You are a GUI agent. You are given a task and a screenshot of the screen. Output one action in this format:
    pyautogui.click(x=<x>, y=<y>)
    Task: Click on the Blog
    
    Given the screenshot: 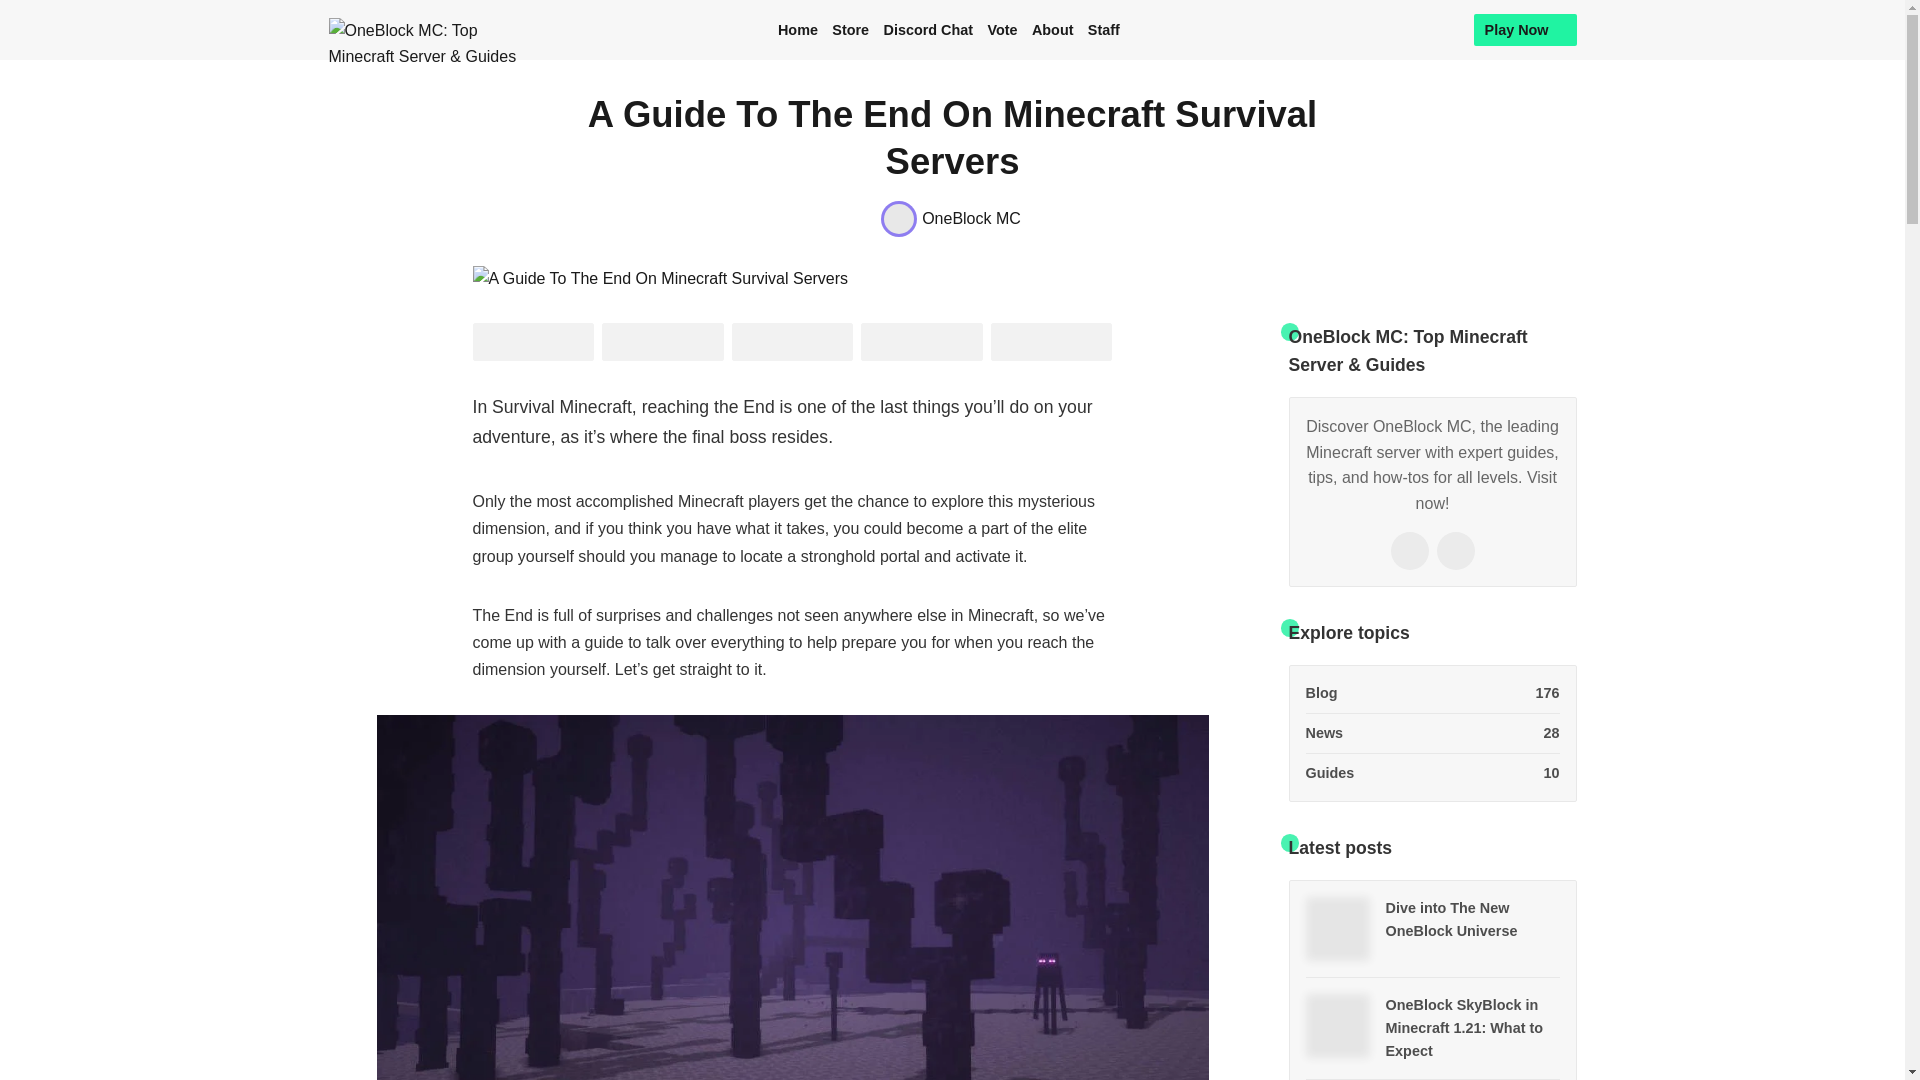 What is the action you would take?
    pyautogui.click(x=1432, y=697)
    